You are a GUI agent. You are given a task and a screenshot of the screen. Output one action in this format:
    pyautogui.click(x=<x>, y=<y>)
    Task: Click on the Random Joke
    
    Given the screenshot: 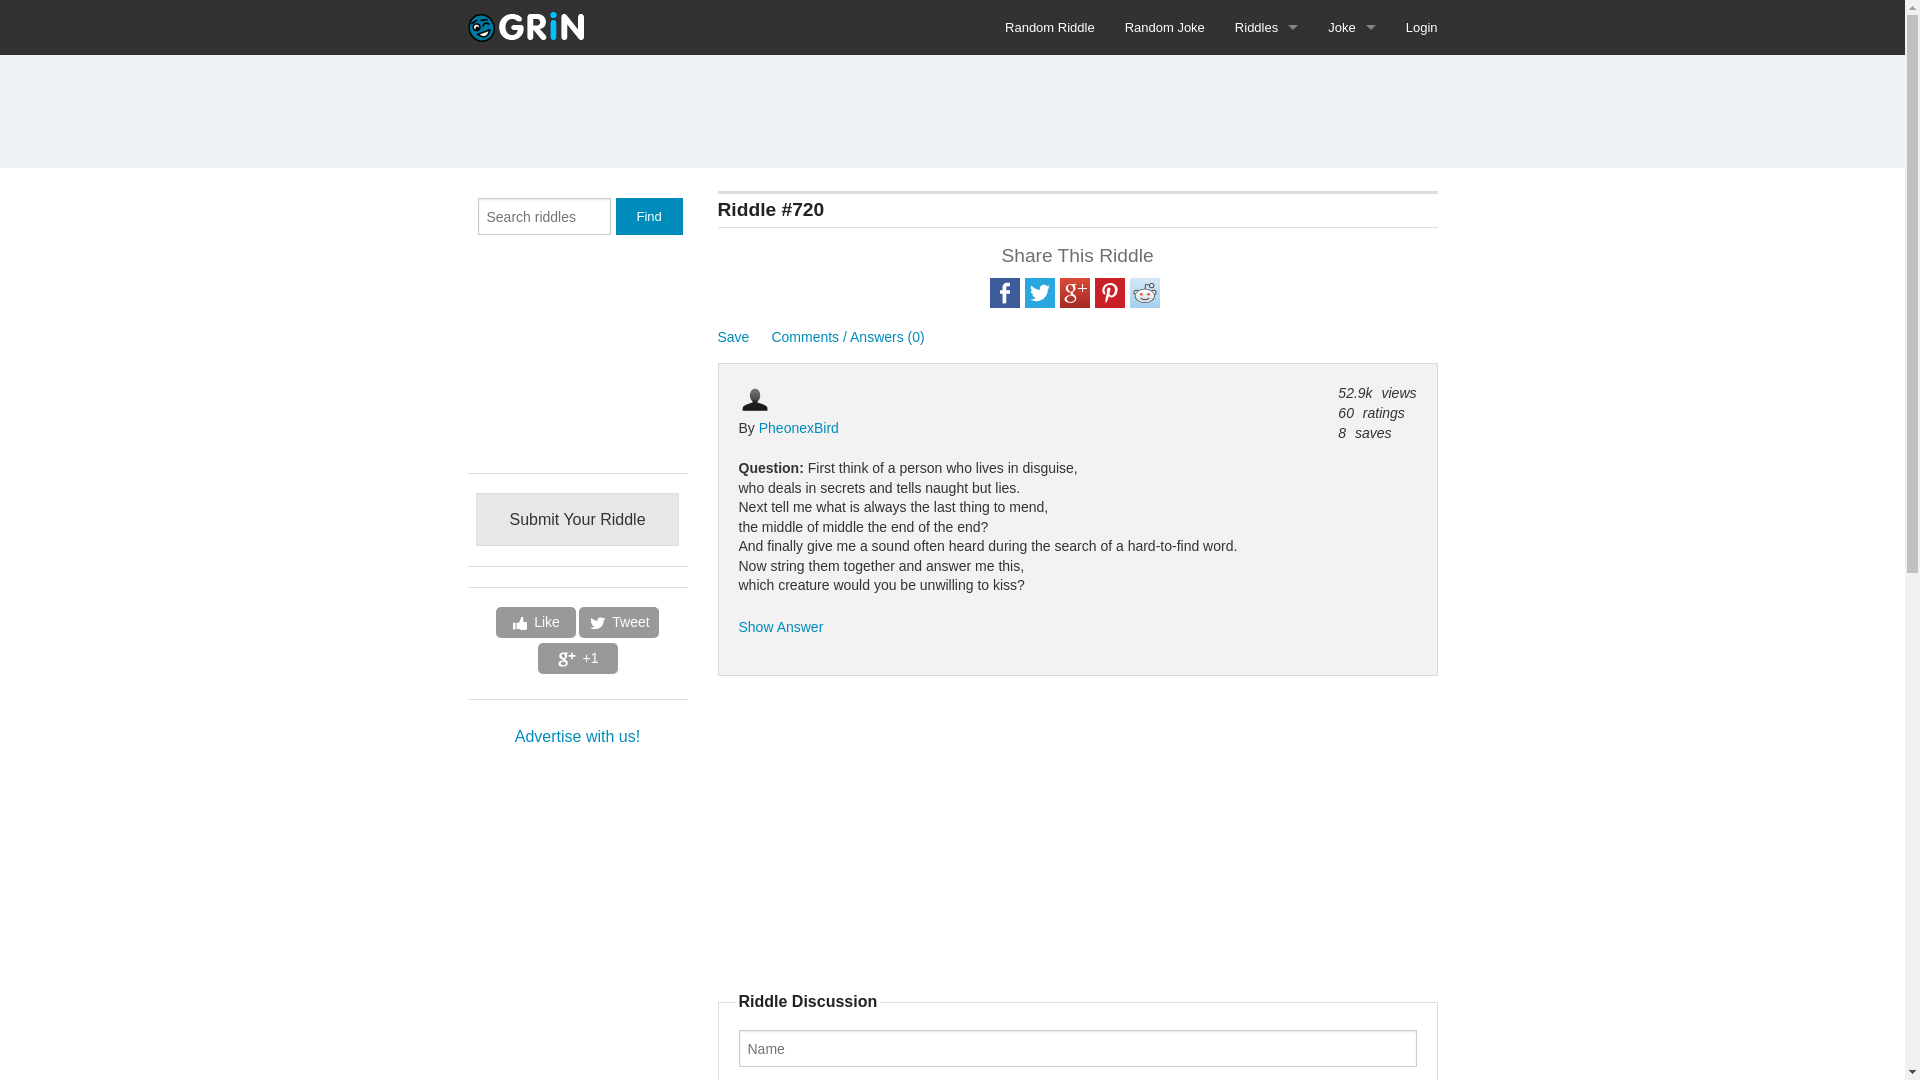 What is the action you would take?
    pyautogui.click(x=1164, y=28)
    